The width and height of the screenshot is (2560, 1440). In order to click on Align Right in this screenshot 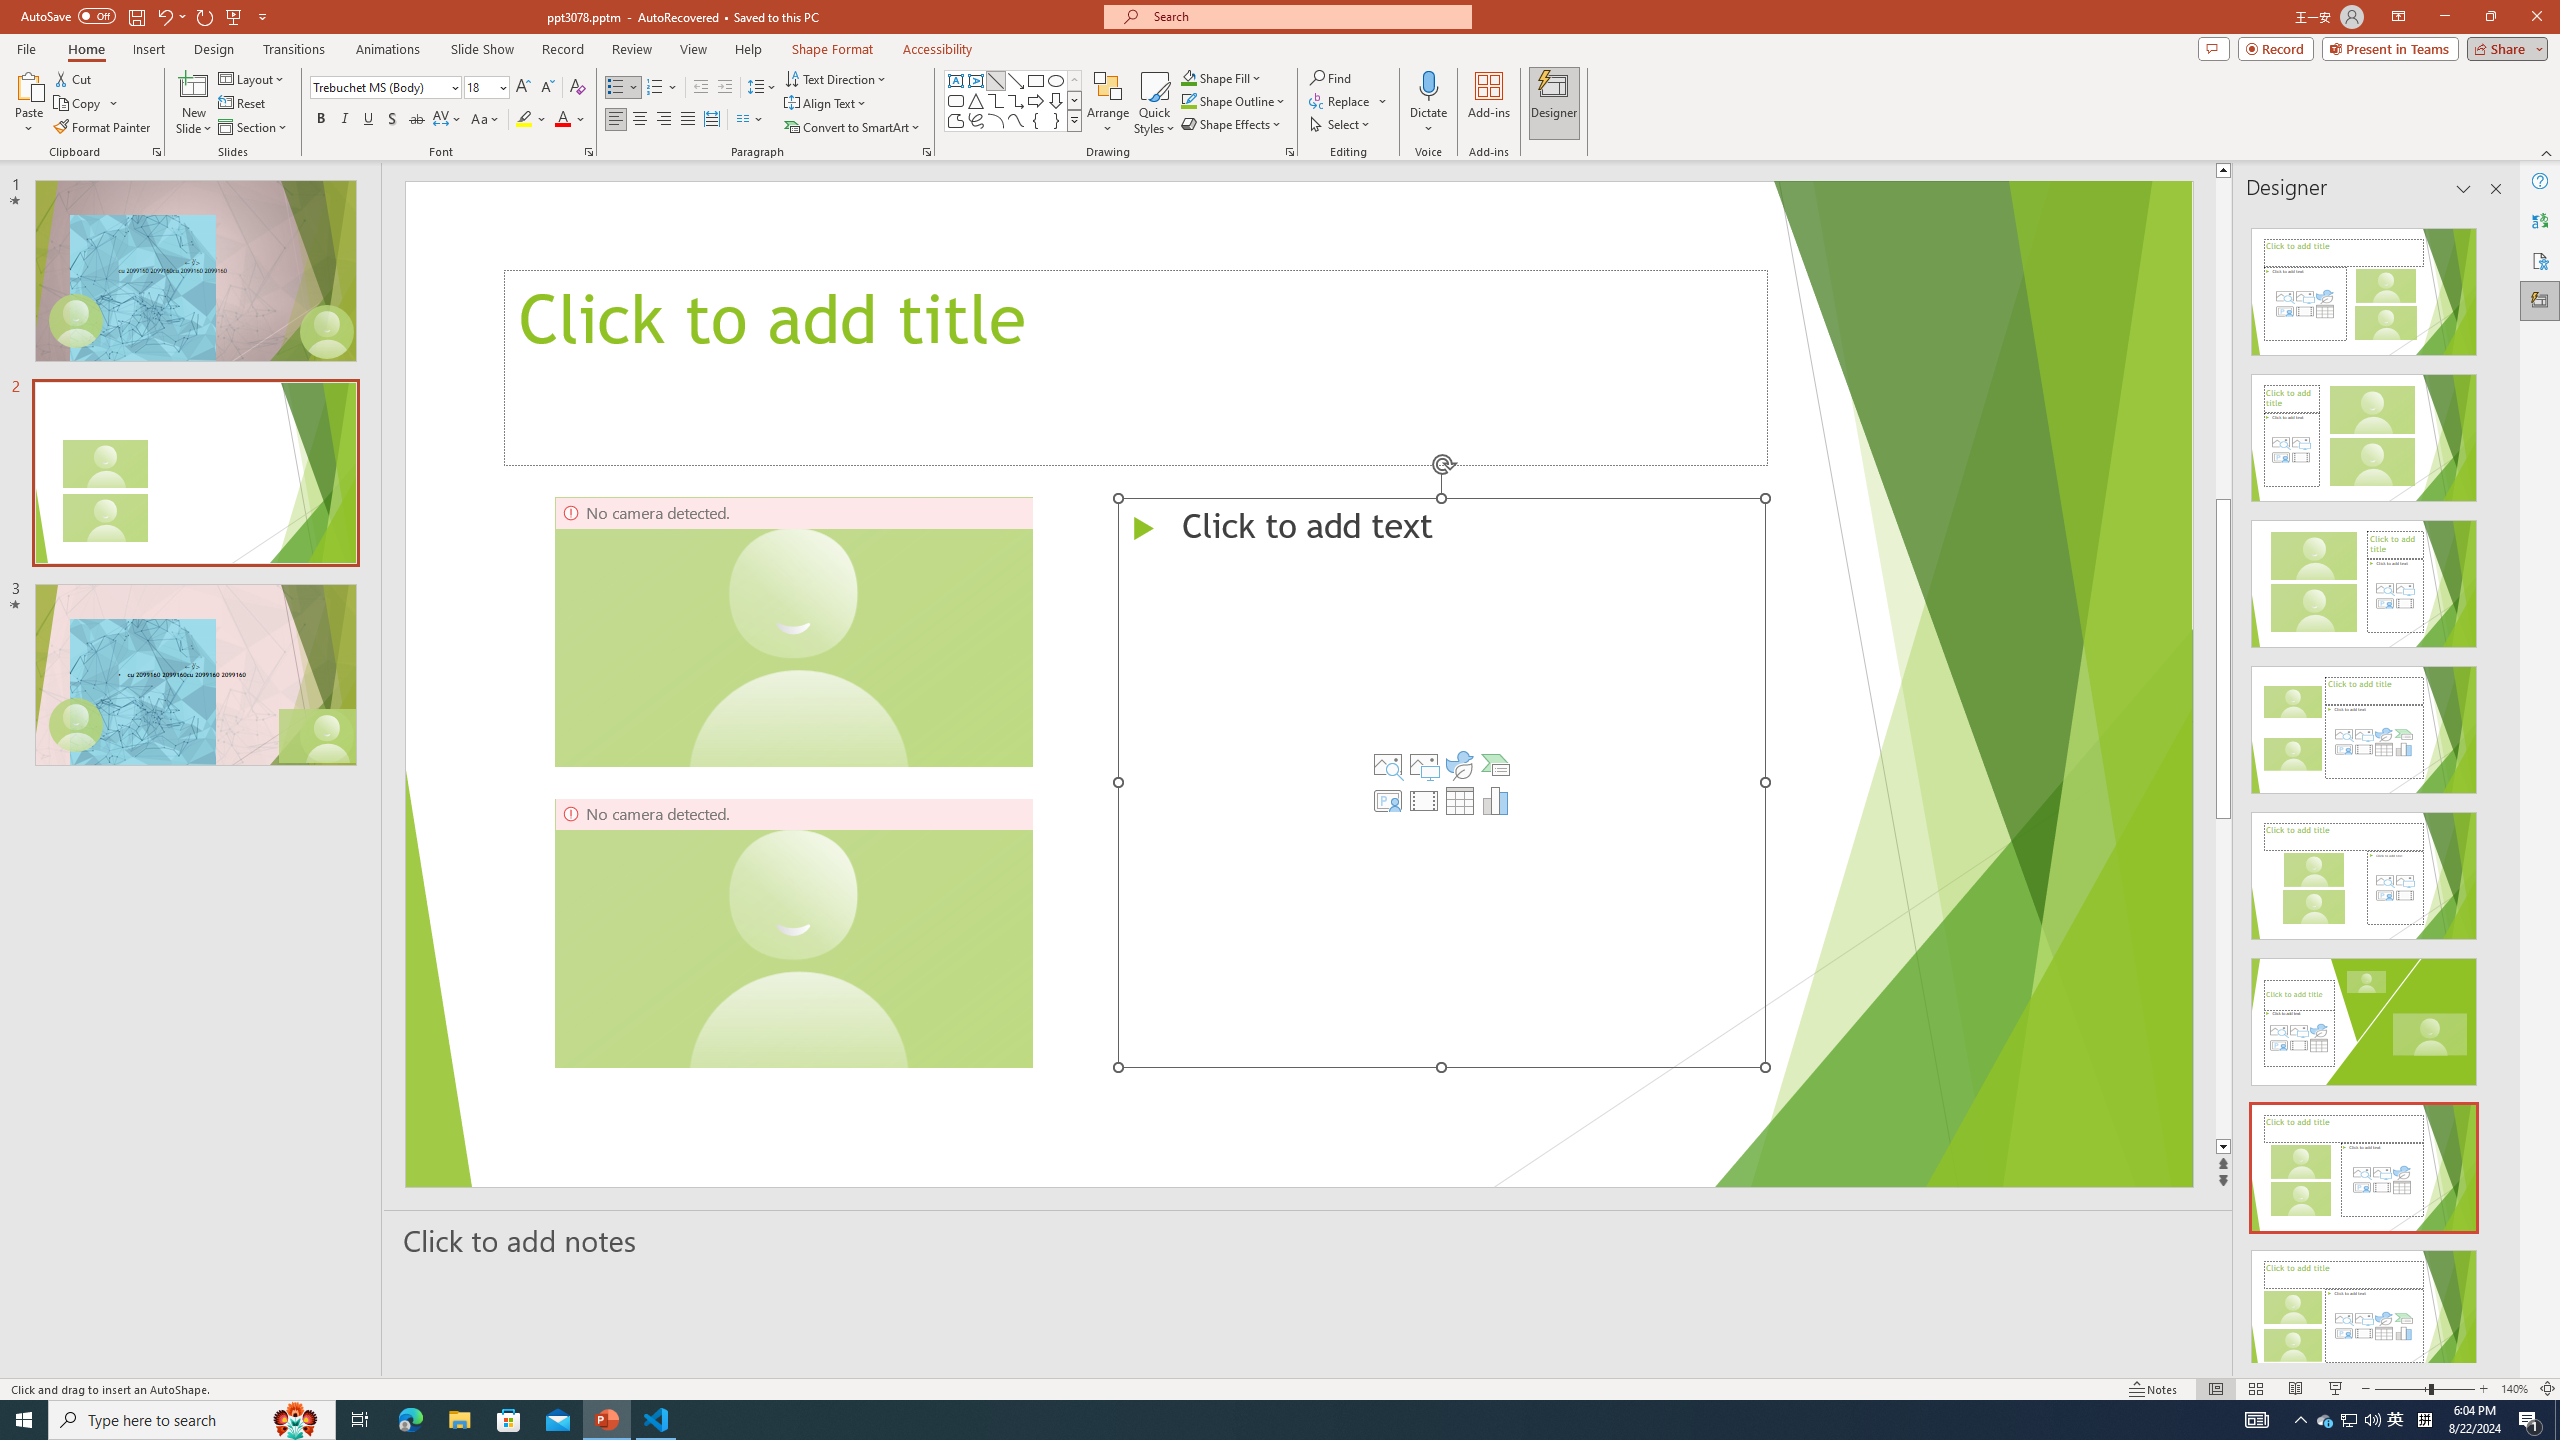, I will do `click(664, 120)`.